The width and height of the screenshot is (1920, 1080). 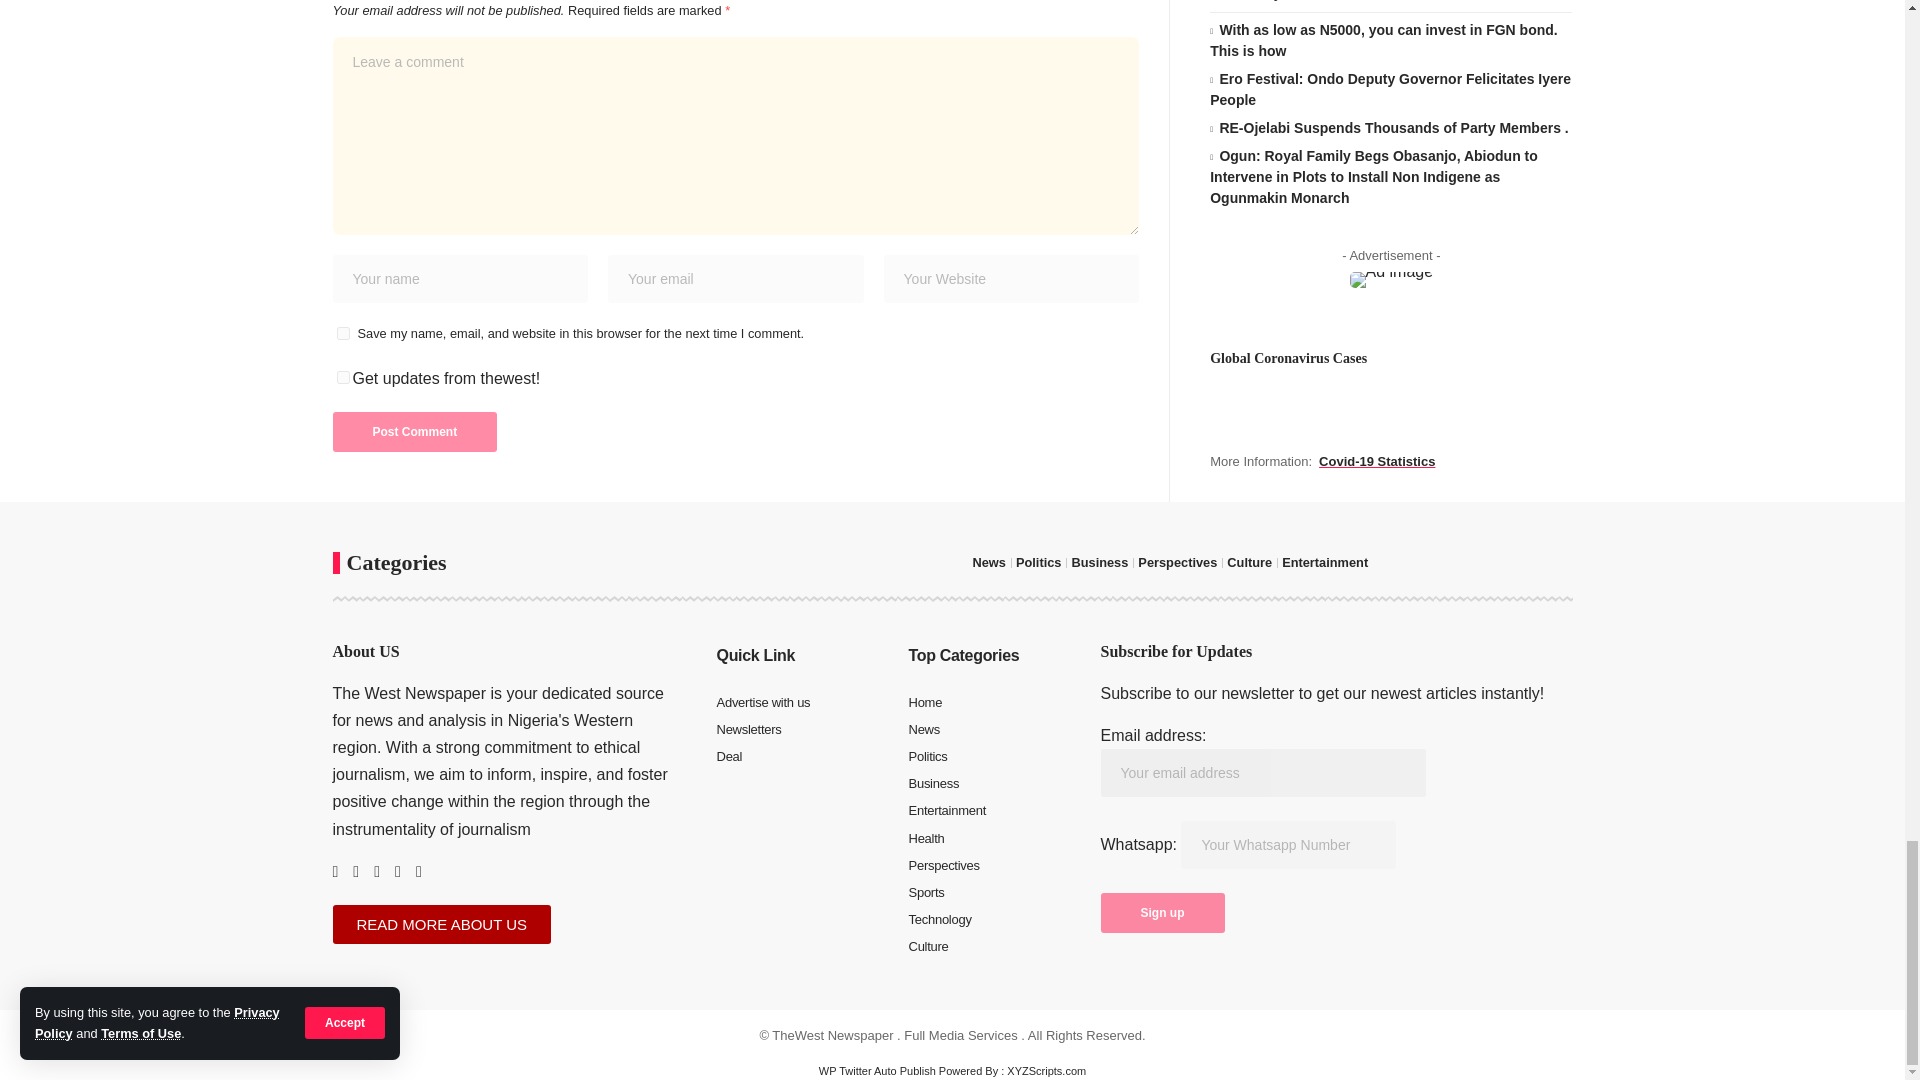 I want to click on 1, so click(x=342, y=378).